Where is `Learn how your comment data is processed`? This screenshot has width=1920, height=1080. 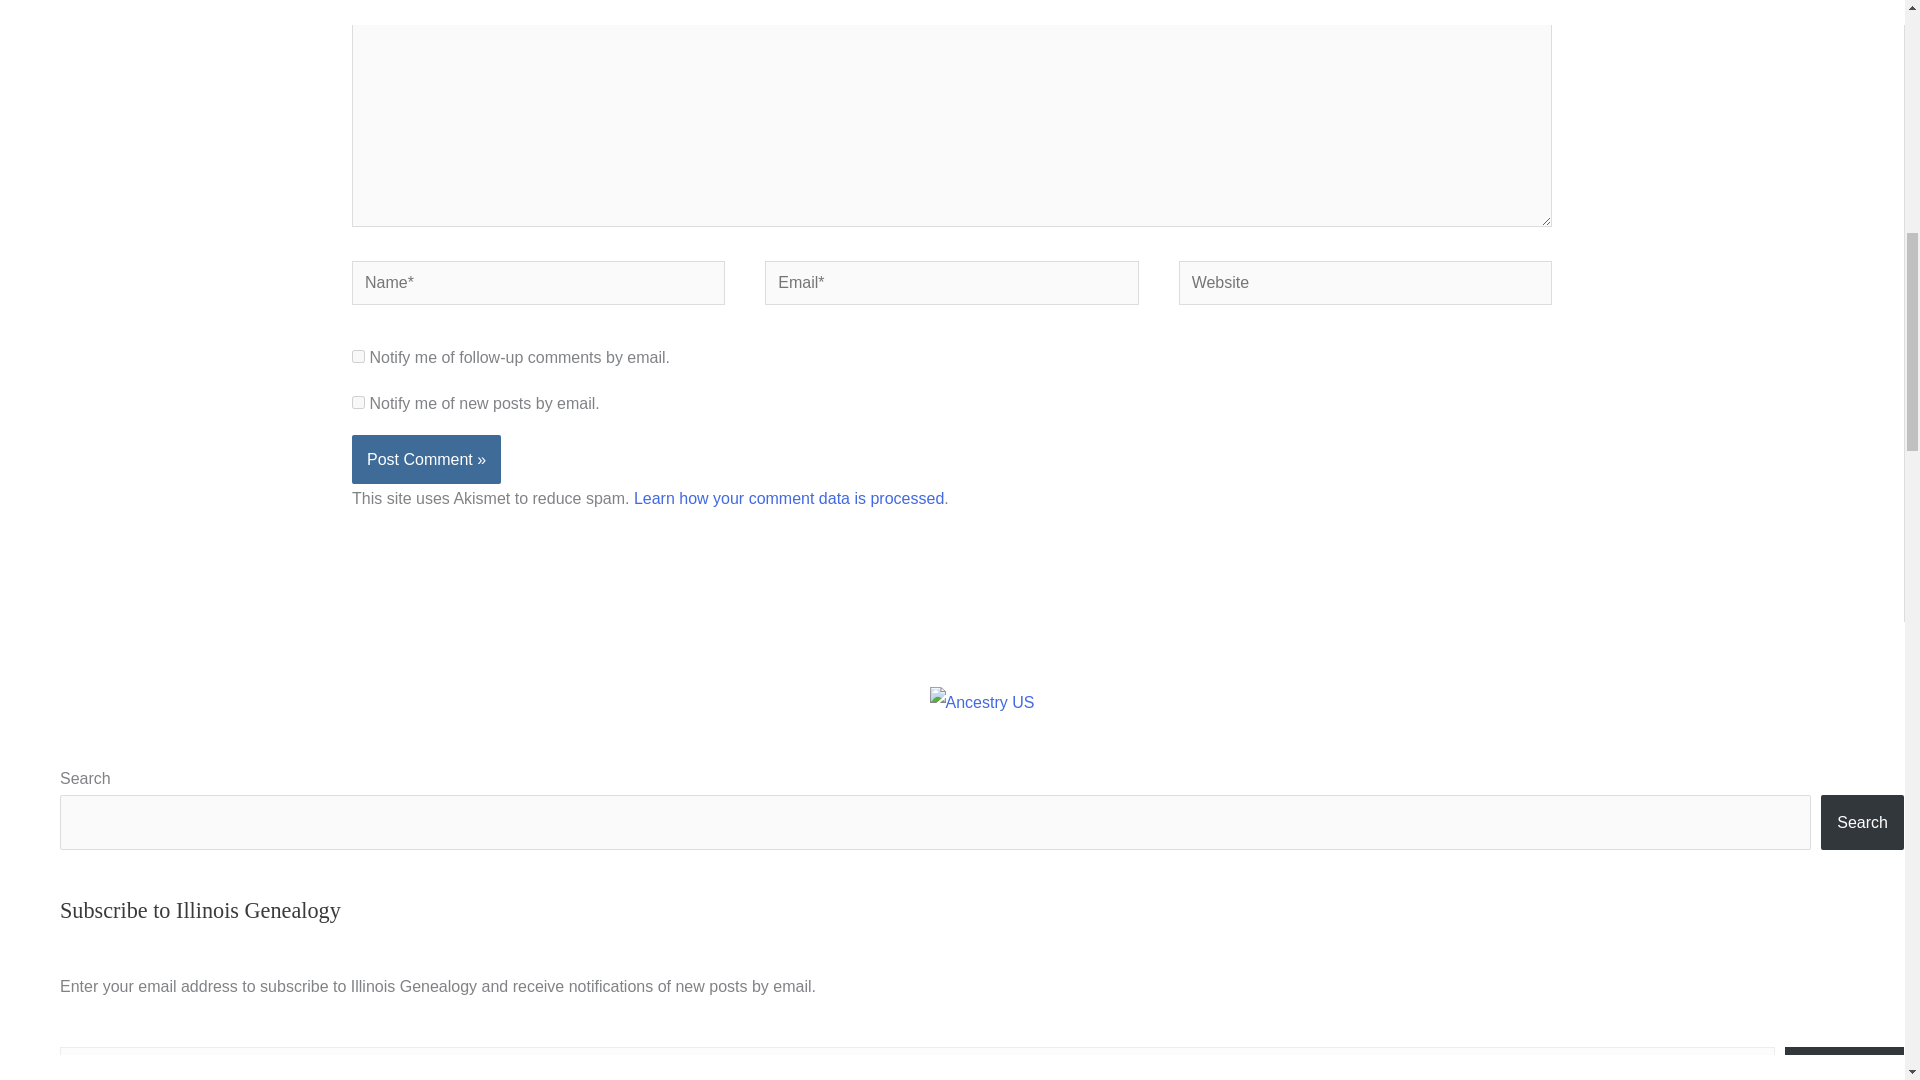 Learn how your comment data is processed is located at coordinates (788, 498).